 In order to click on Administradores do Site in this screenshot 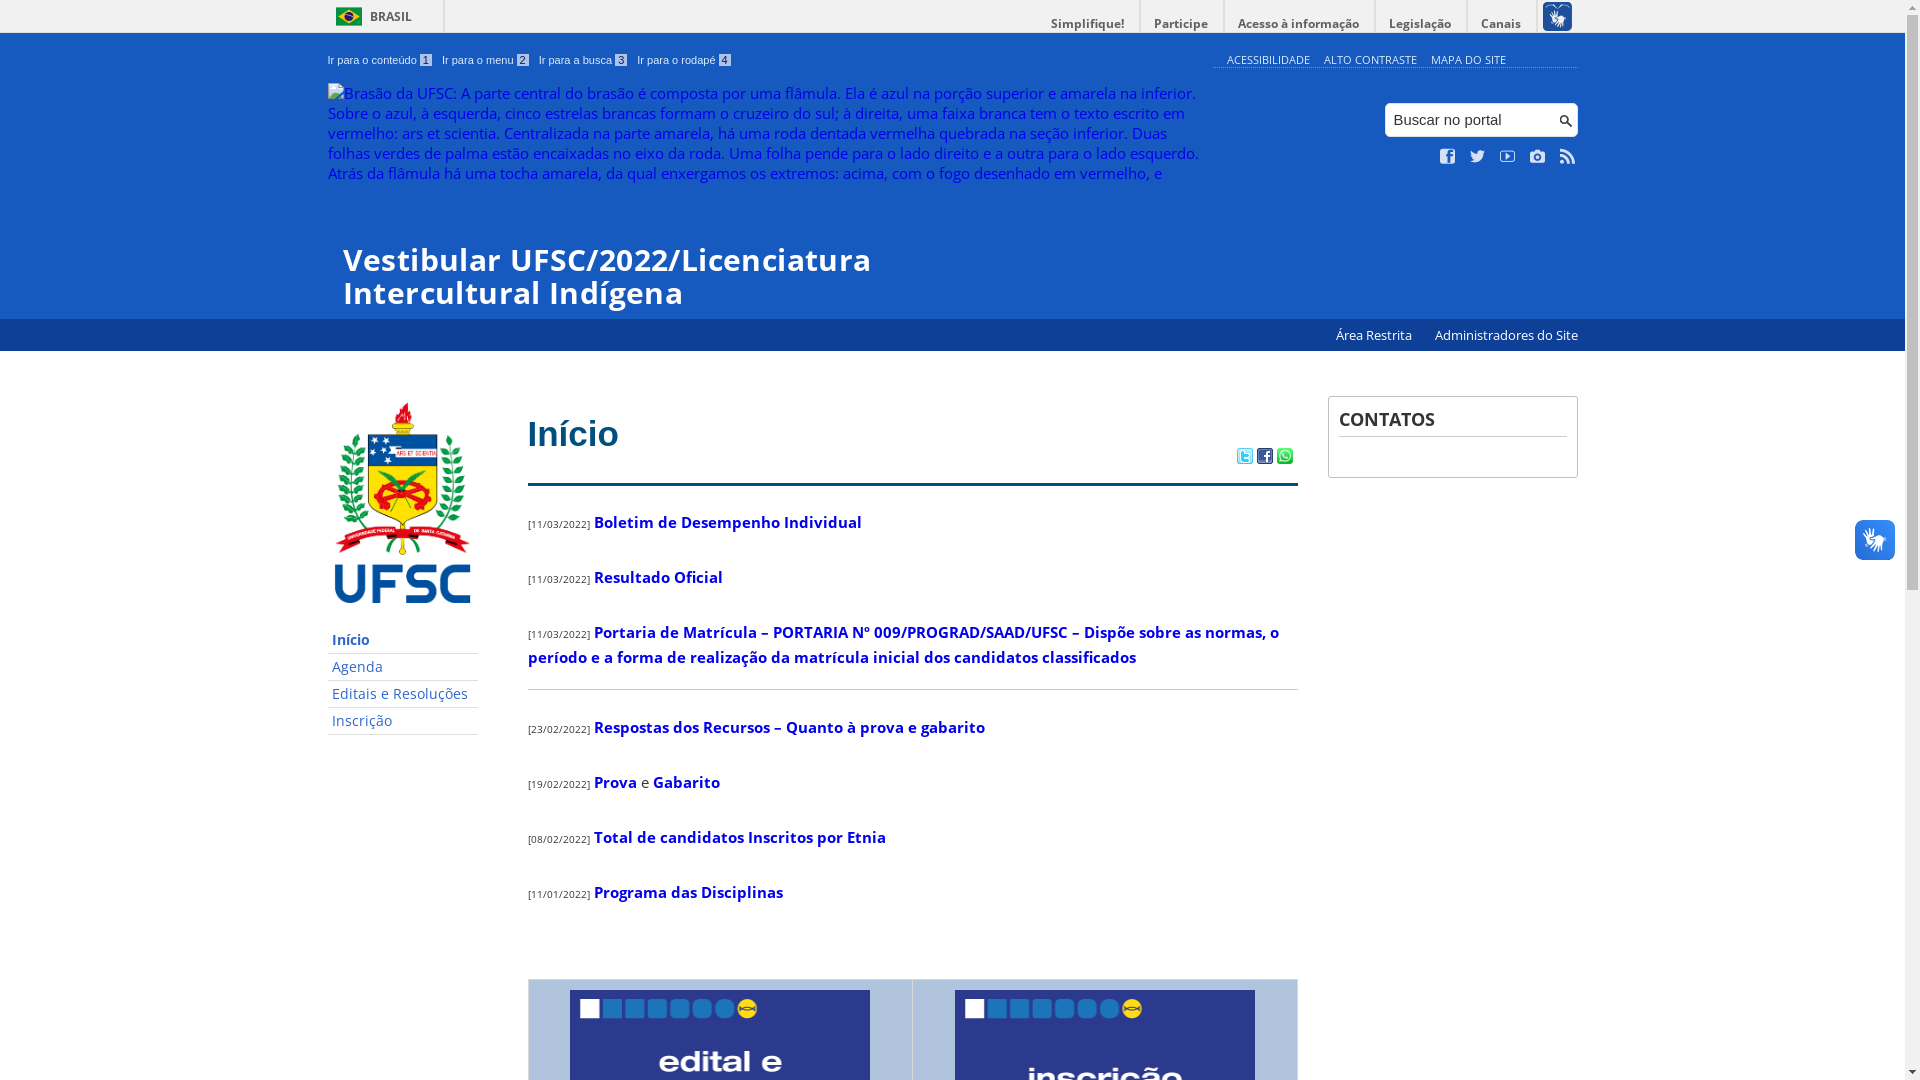, I will do `click(1506, 336)`.